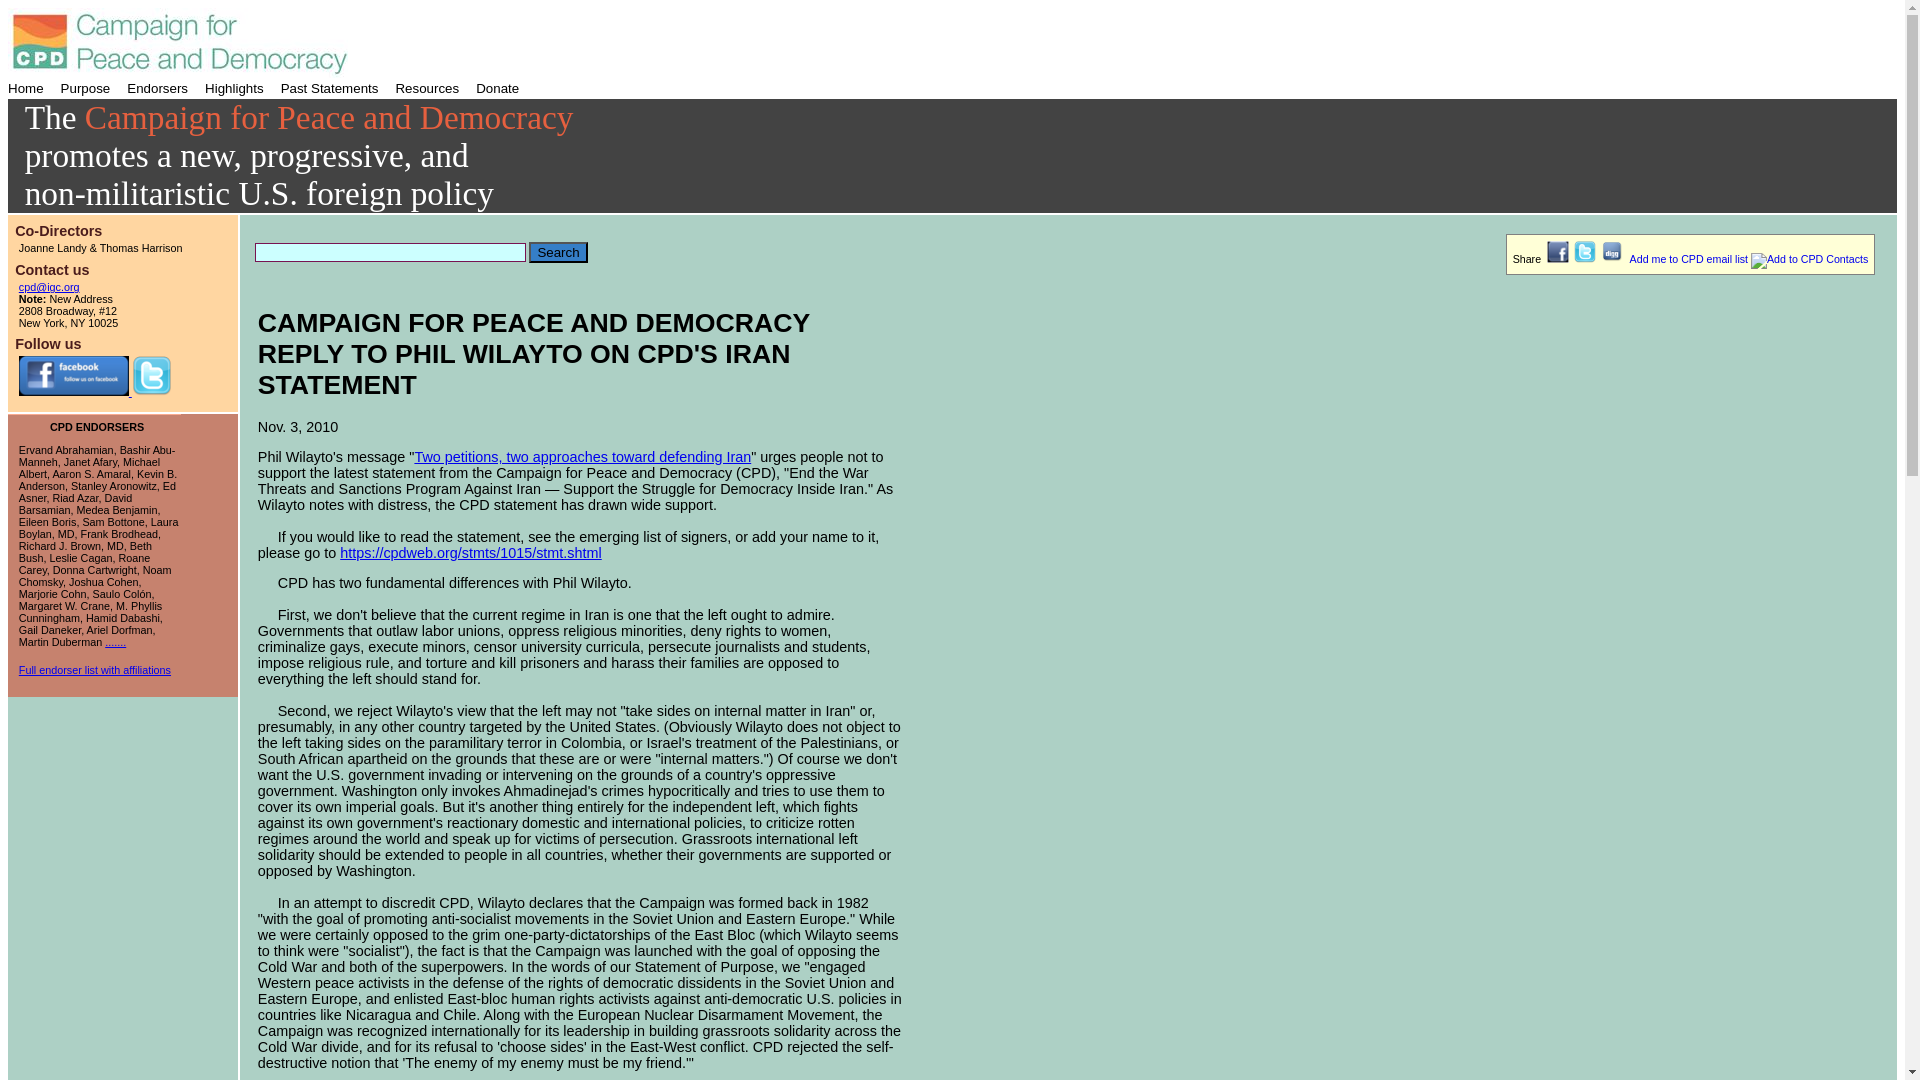  What do you see at coordinates (1560, 258) in the screenshot?
I see `Share this page on Facebook!` at bounding box center [1560, 258].